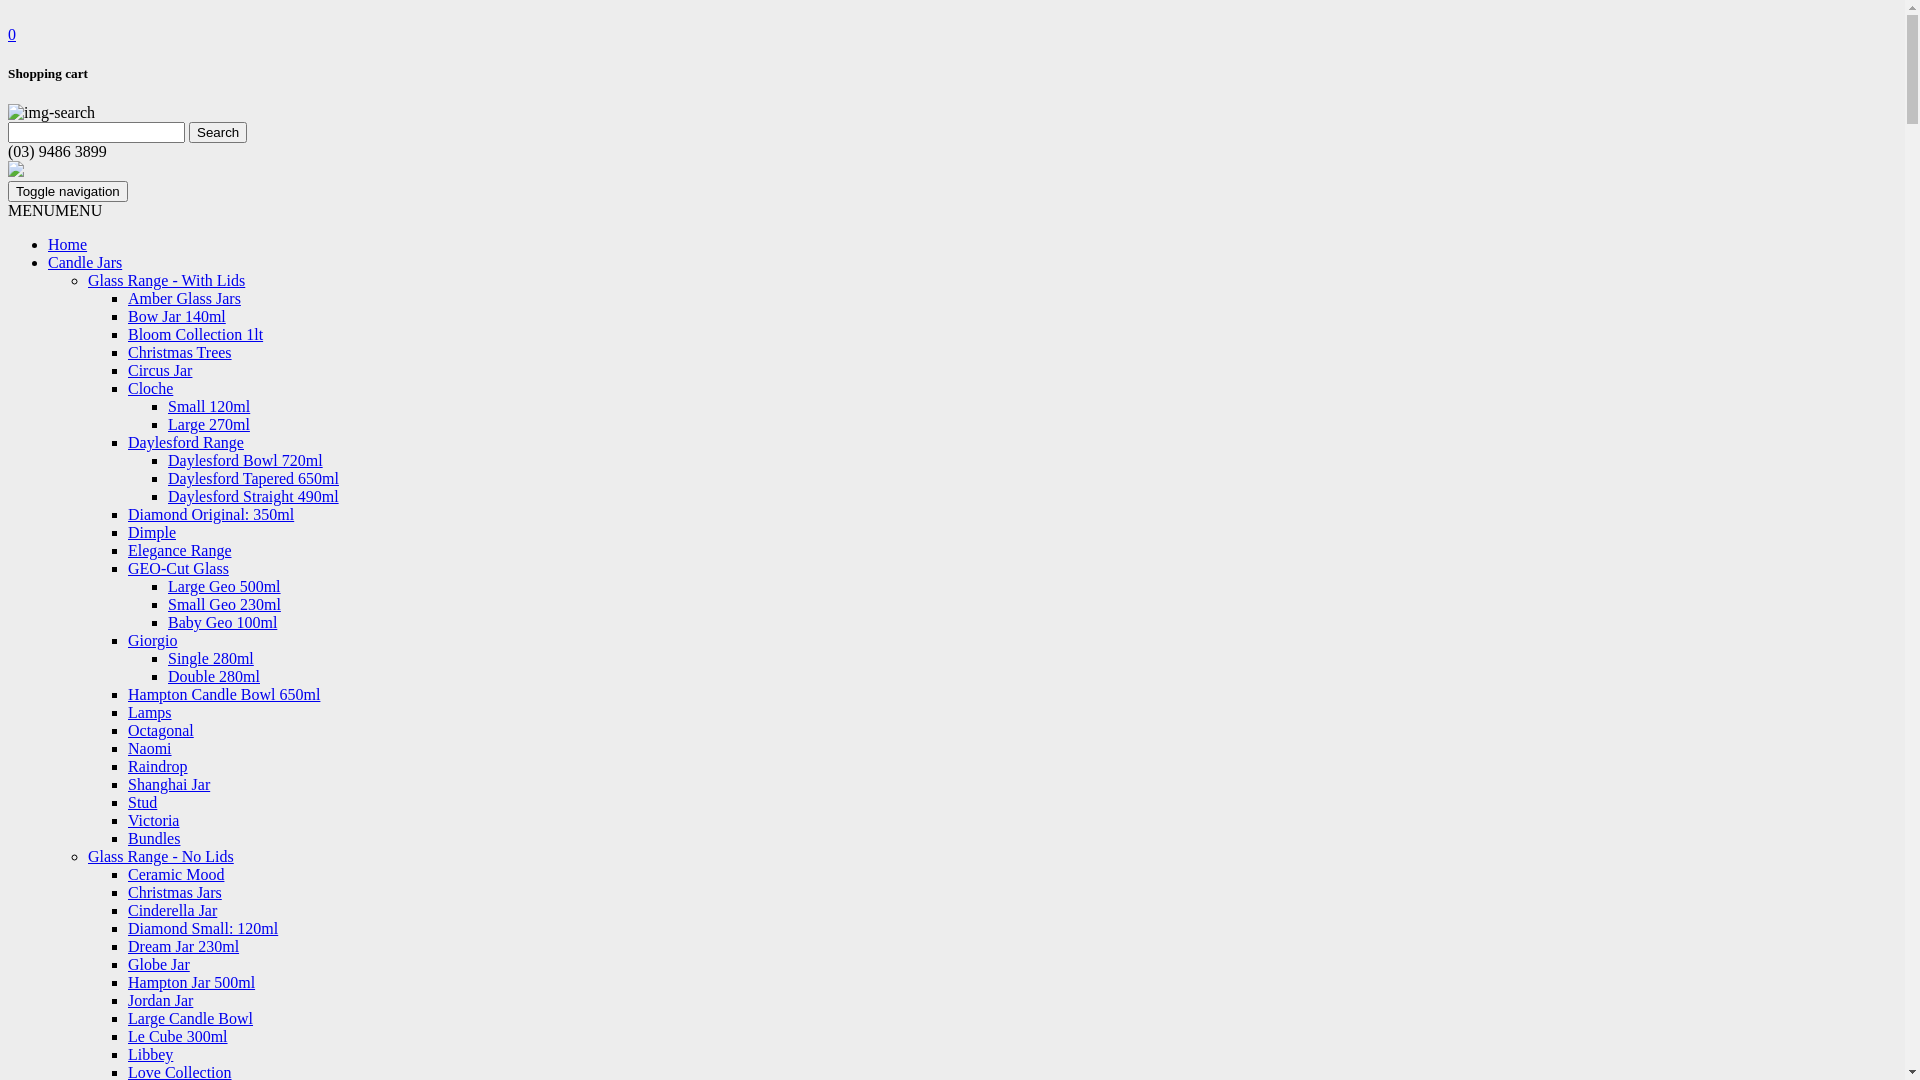 This screenshot has width=1920, height=1080. What do you see at coordinates (184, 298) in the screenshot?
I see `Amber Glass Jars` at bounding box center [184, 298].